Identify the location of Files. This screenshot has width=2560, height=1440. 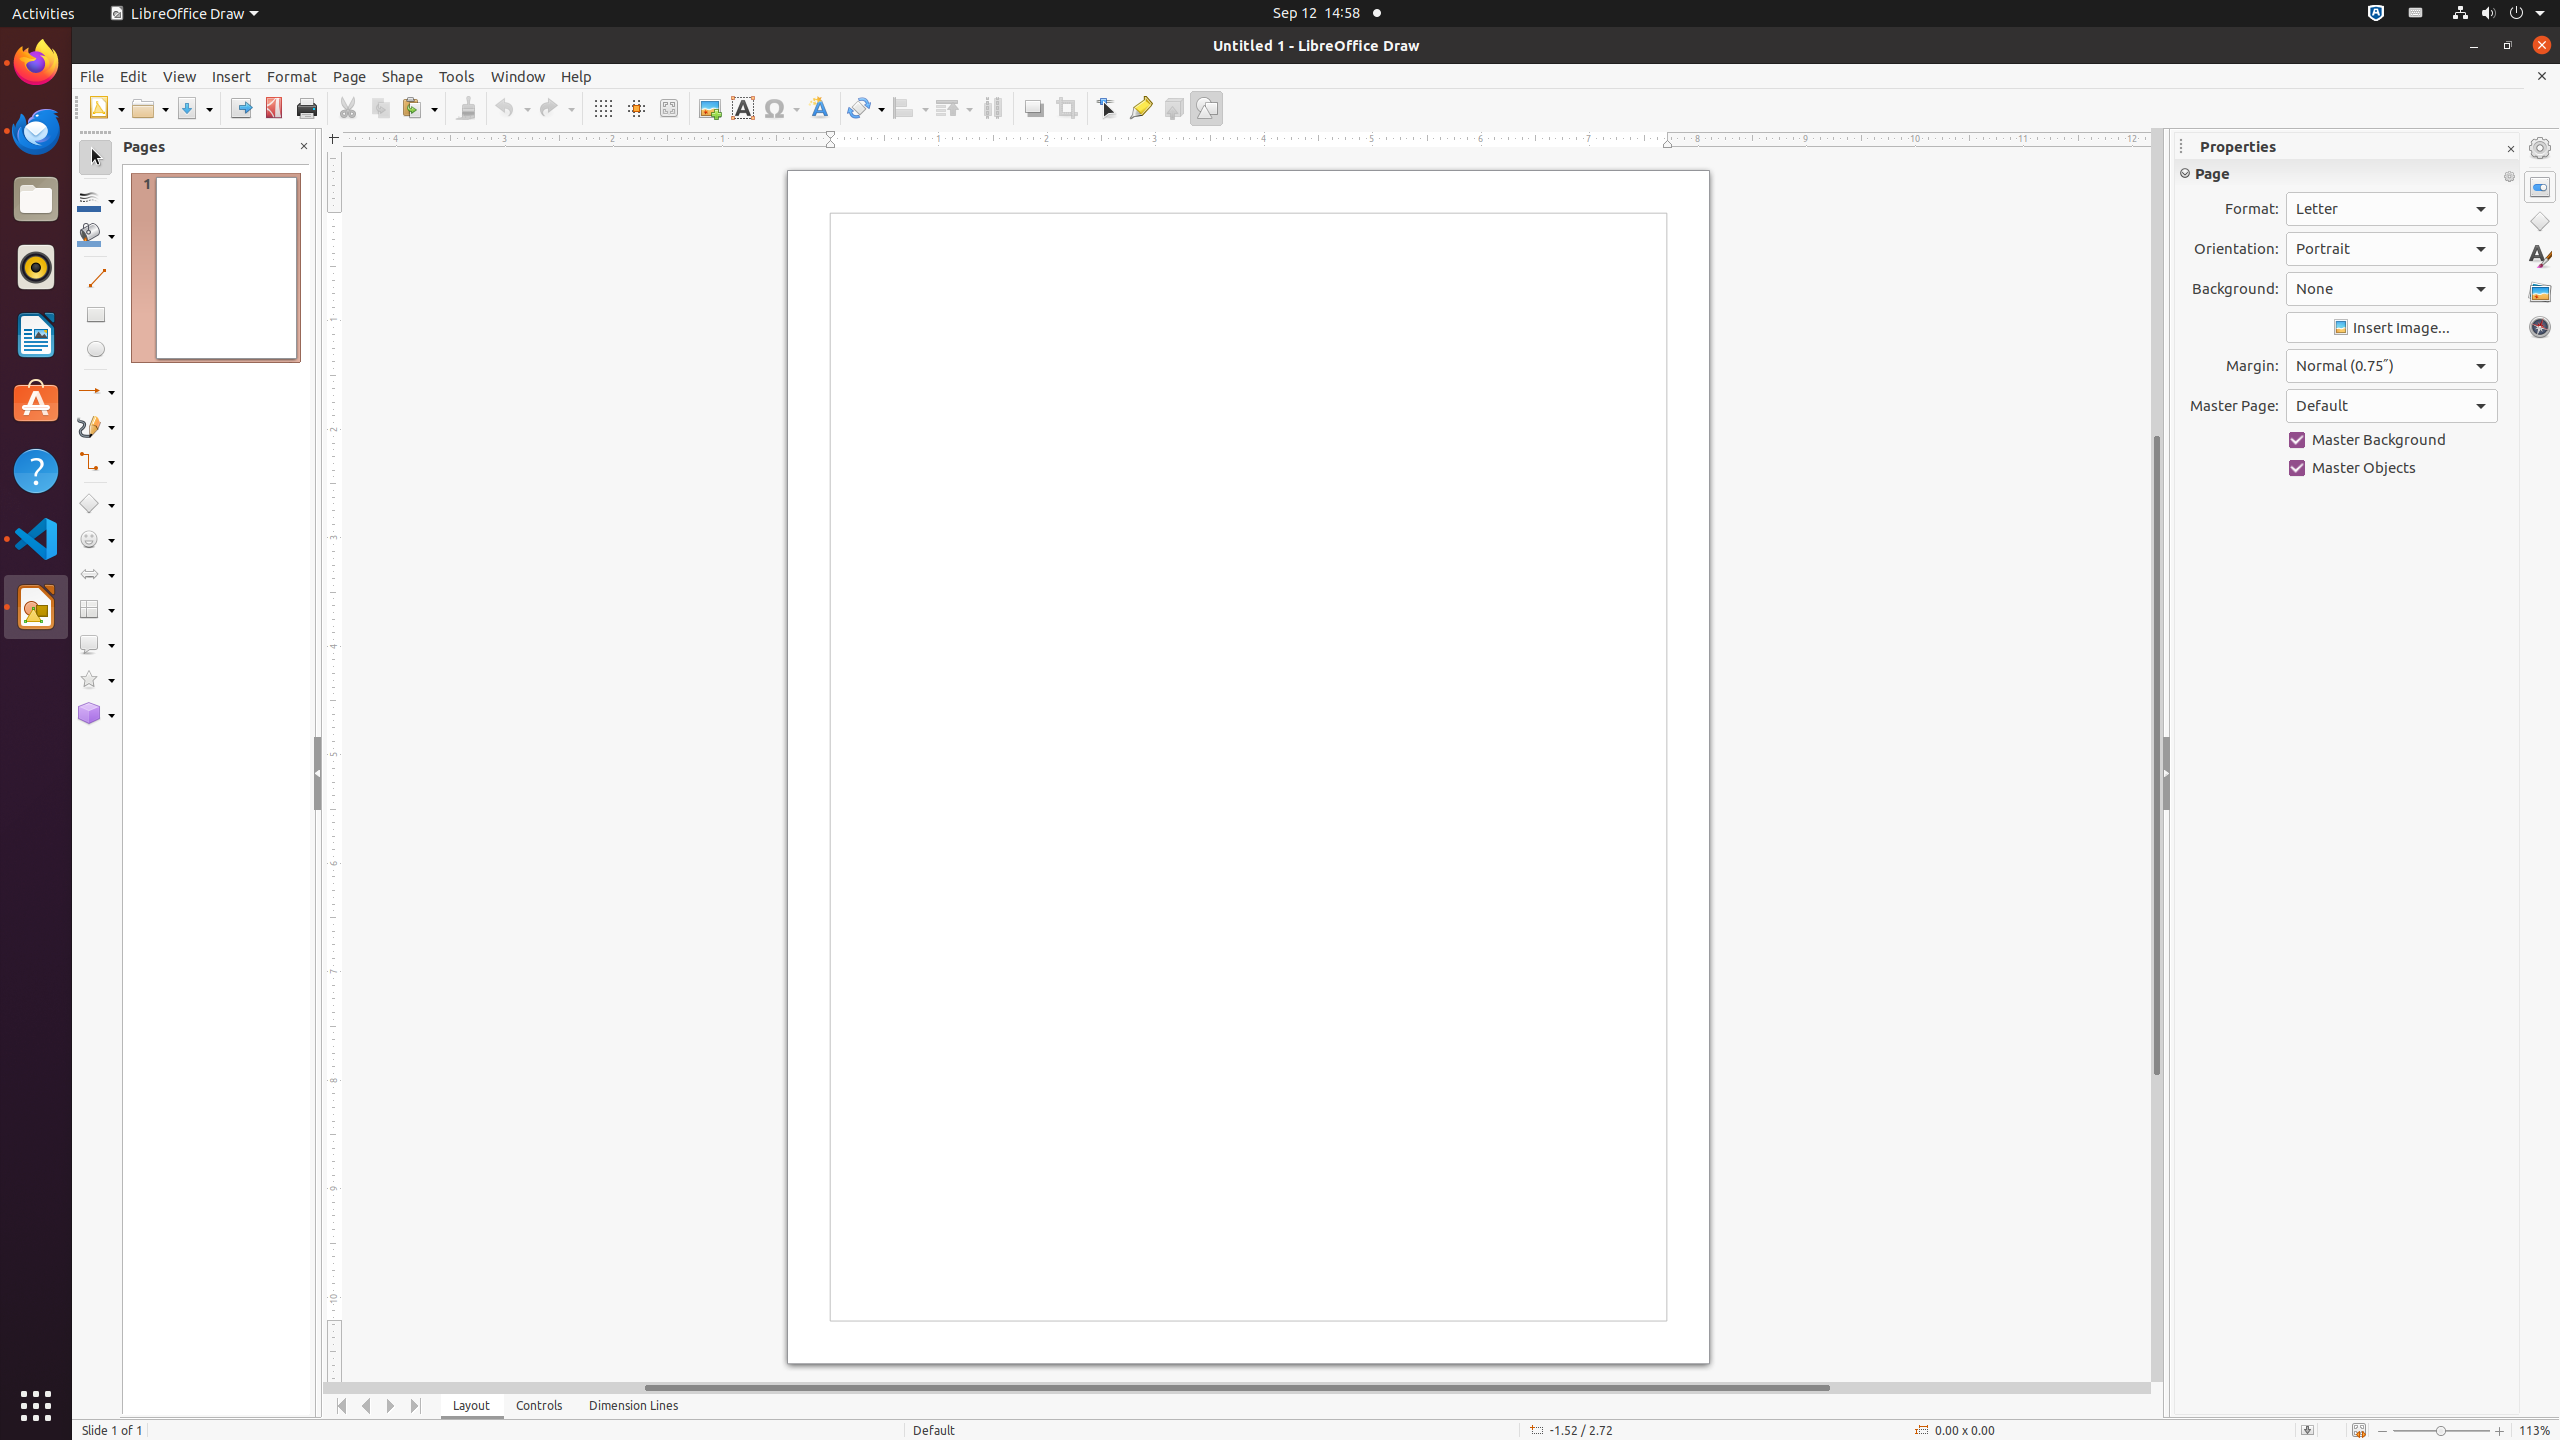
(36, 200).